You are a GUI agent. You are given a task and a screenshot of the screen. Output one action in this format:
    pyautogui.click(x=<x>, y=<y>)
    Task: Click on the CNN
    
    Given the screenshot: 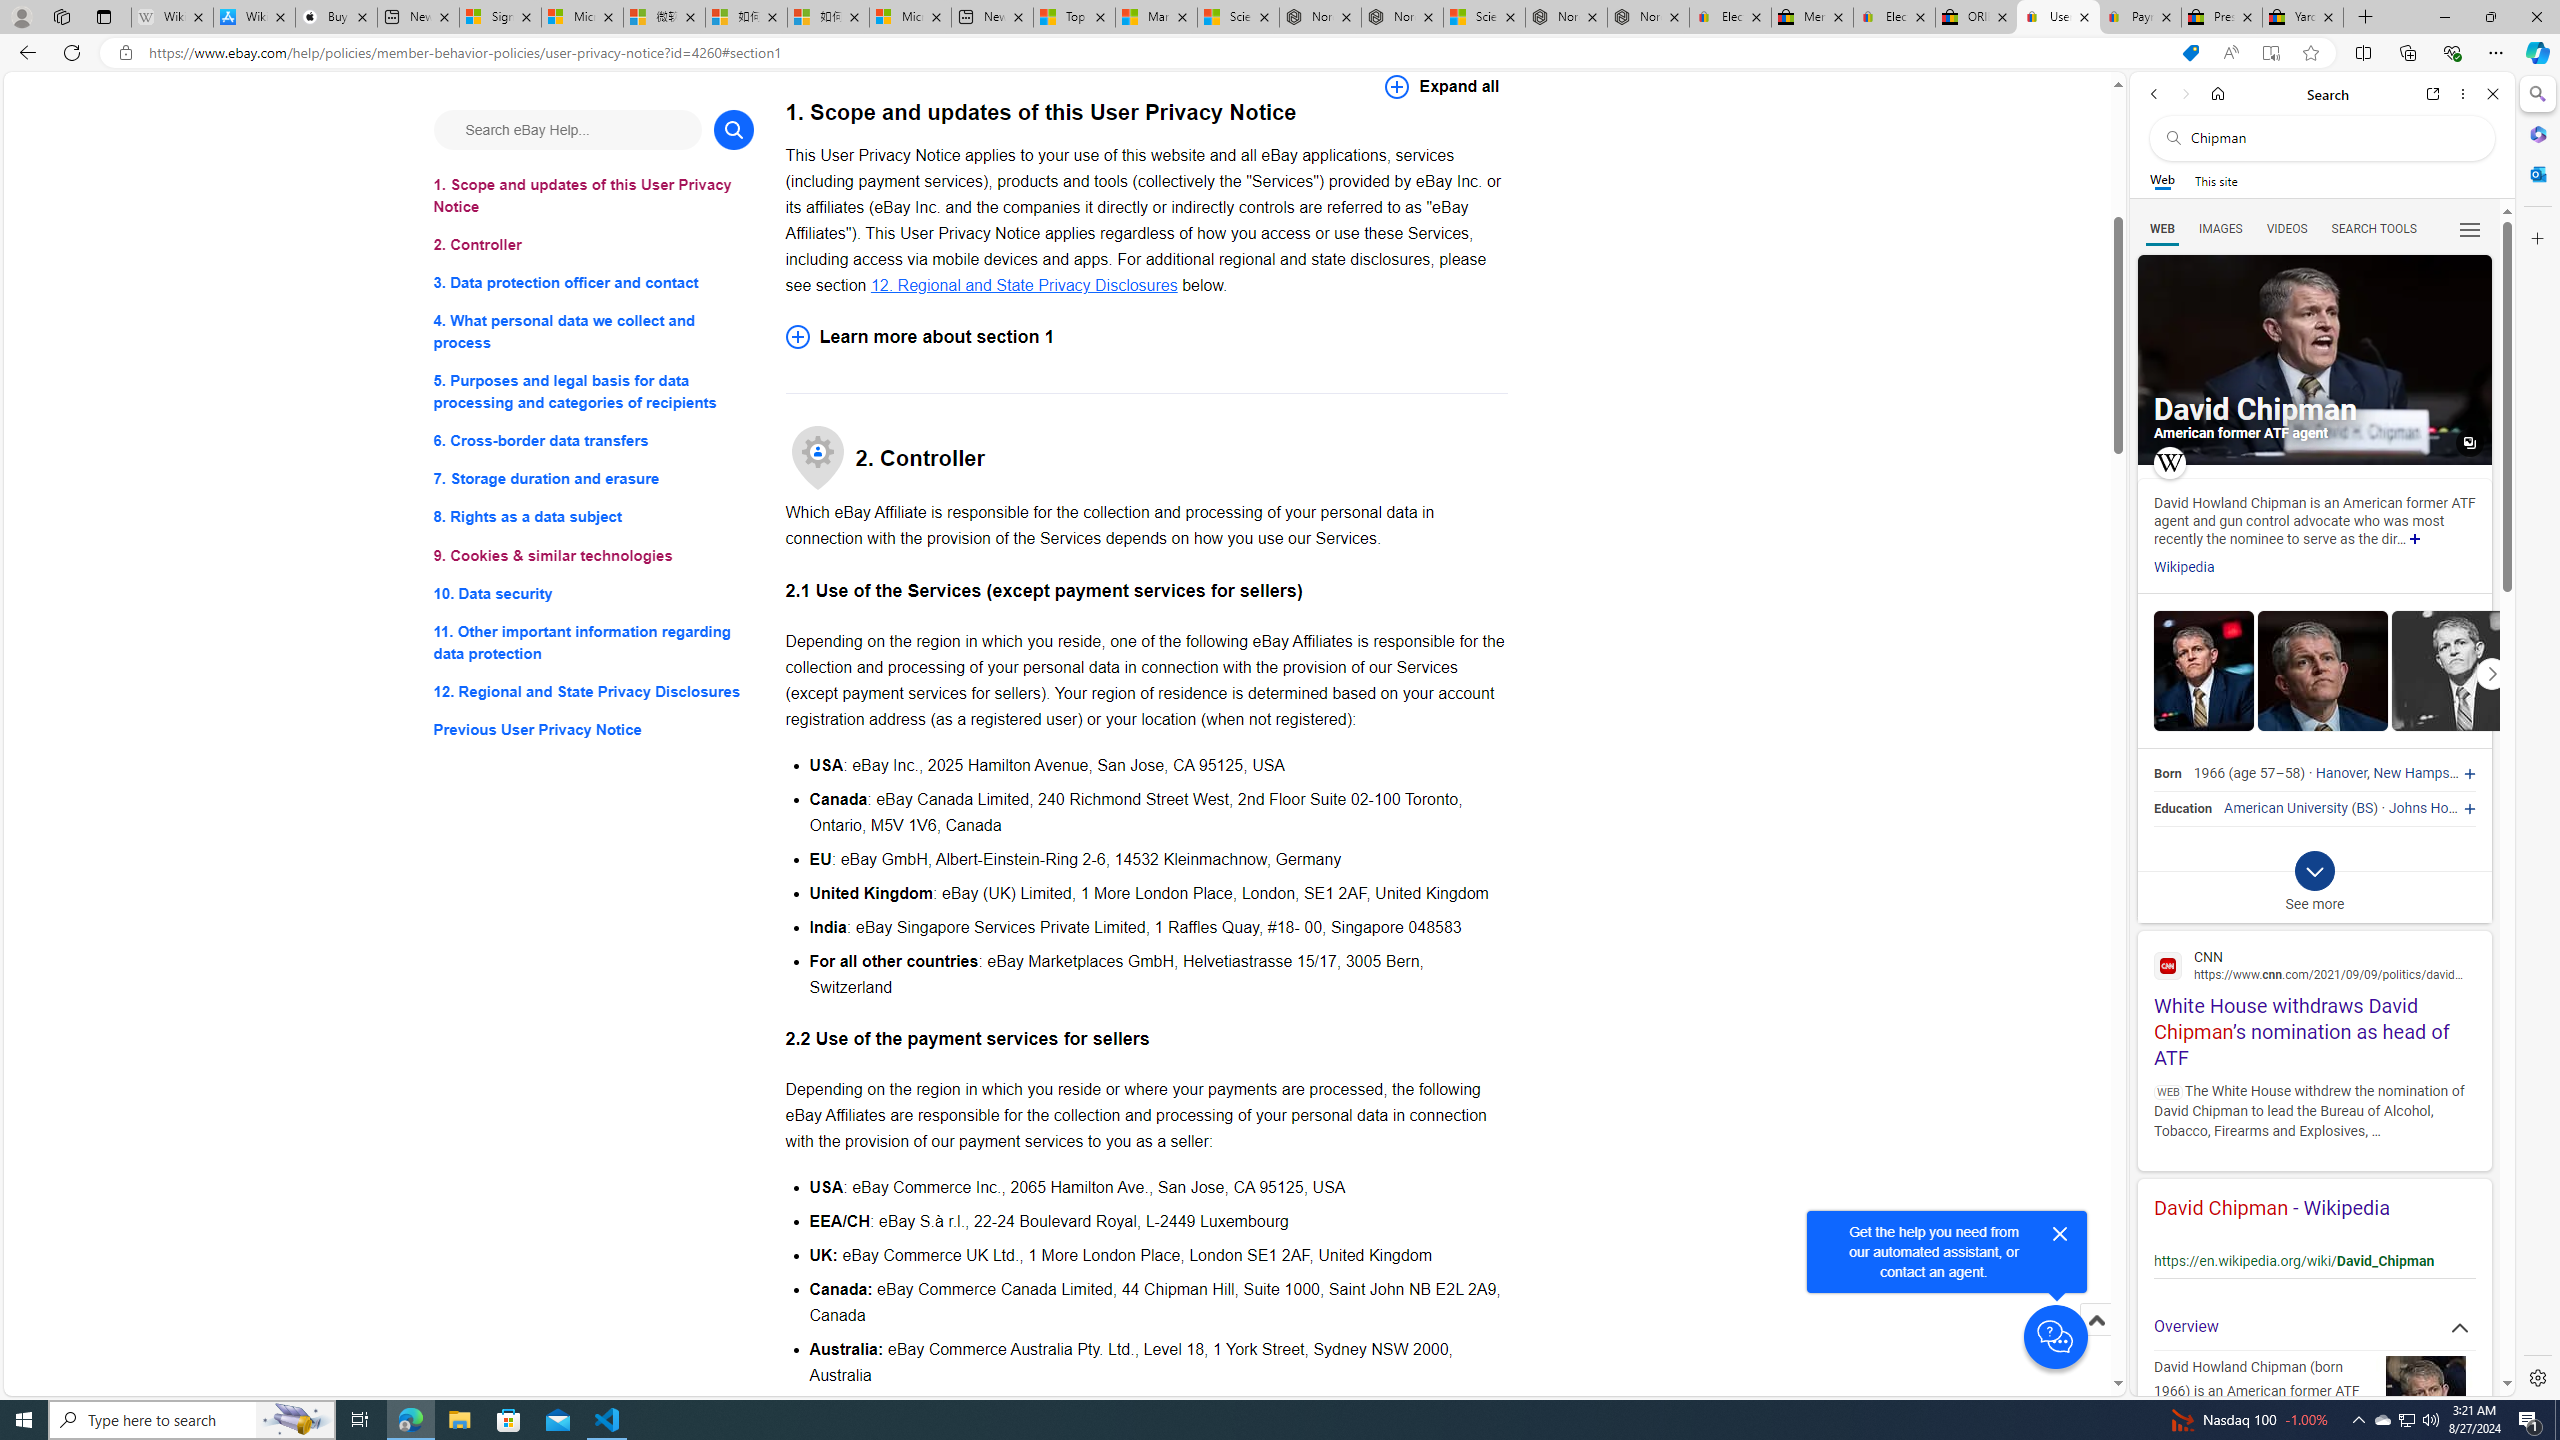 What is the action you would take?
    pyautogui.click(x=2314, y=965)
    